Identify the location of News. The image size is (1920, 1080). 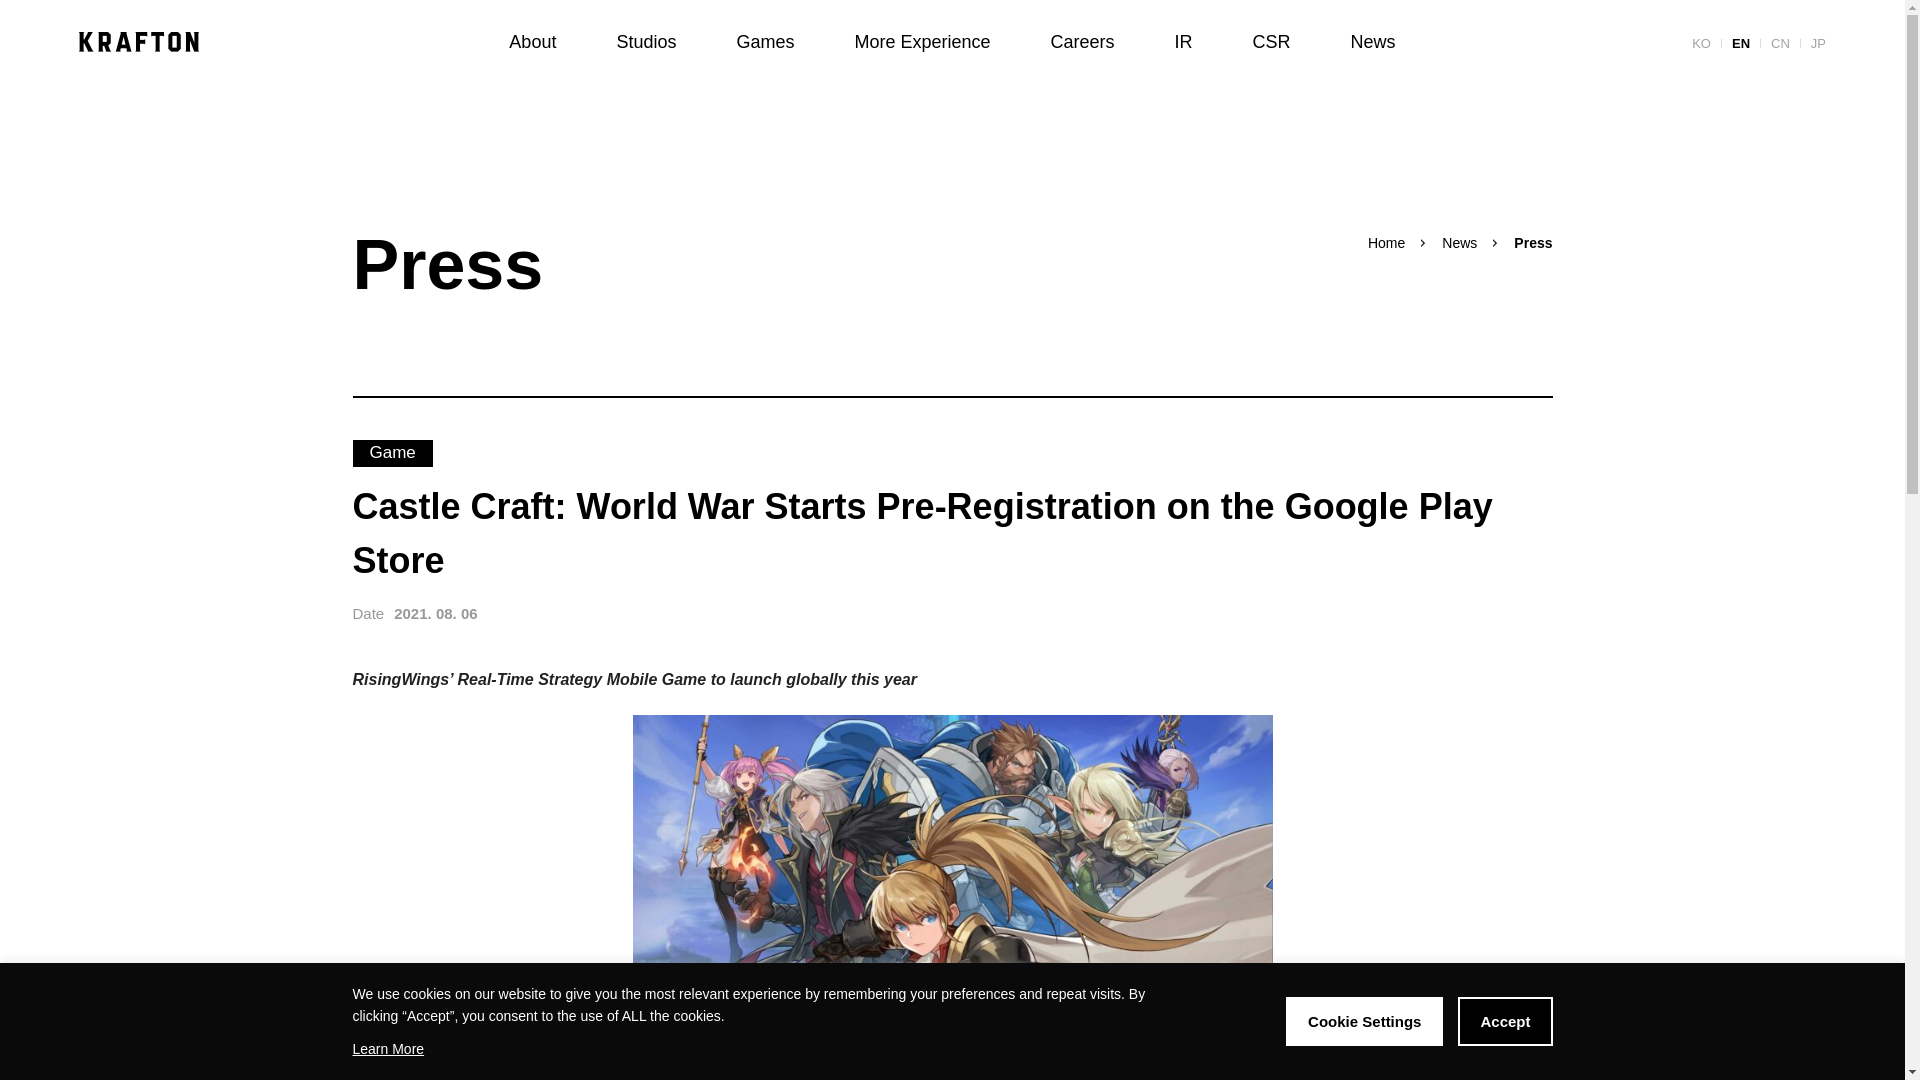
(1373, 42).